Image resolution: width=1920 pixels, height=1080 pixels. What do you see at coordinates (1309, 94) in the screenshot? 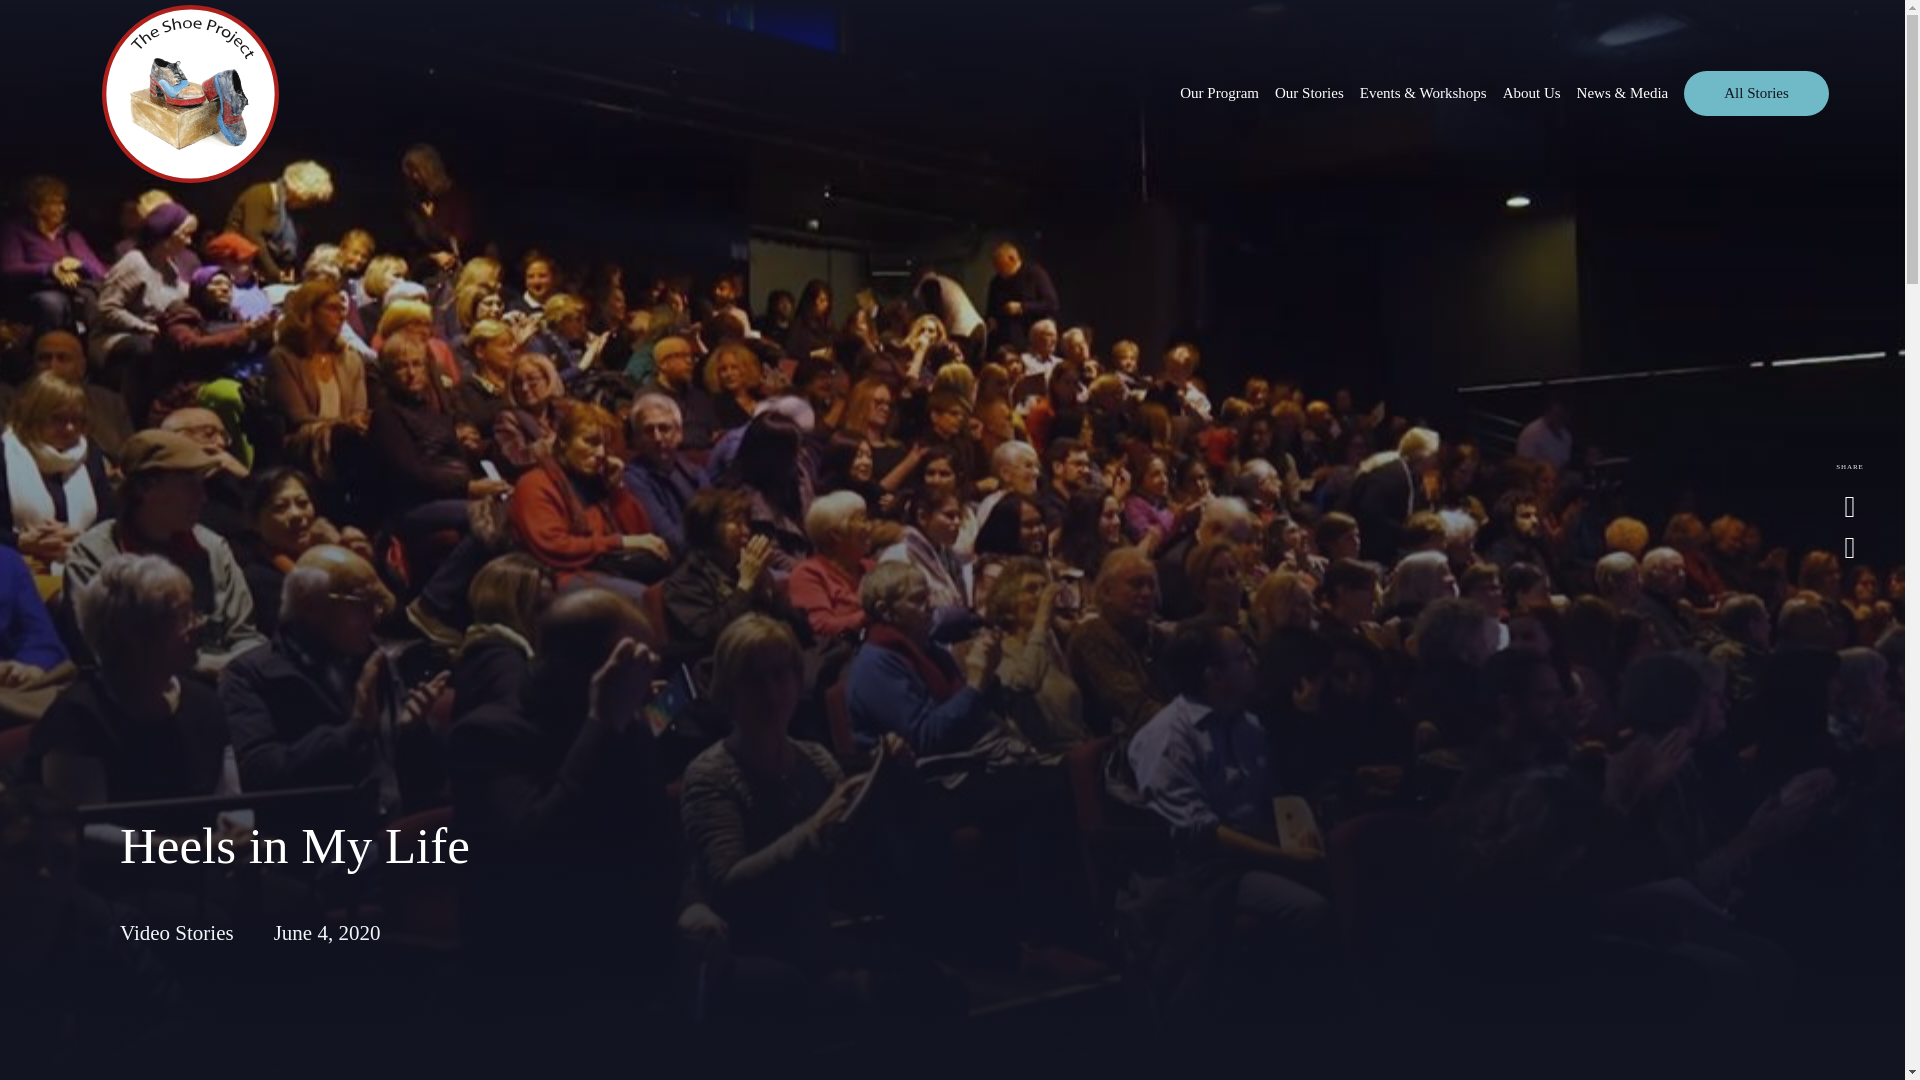
I see `Our Stories` at bounding box center [1309, 94].